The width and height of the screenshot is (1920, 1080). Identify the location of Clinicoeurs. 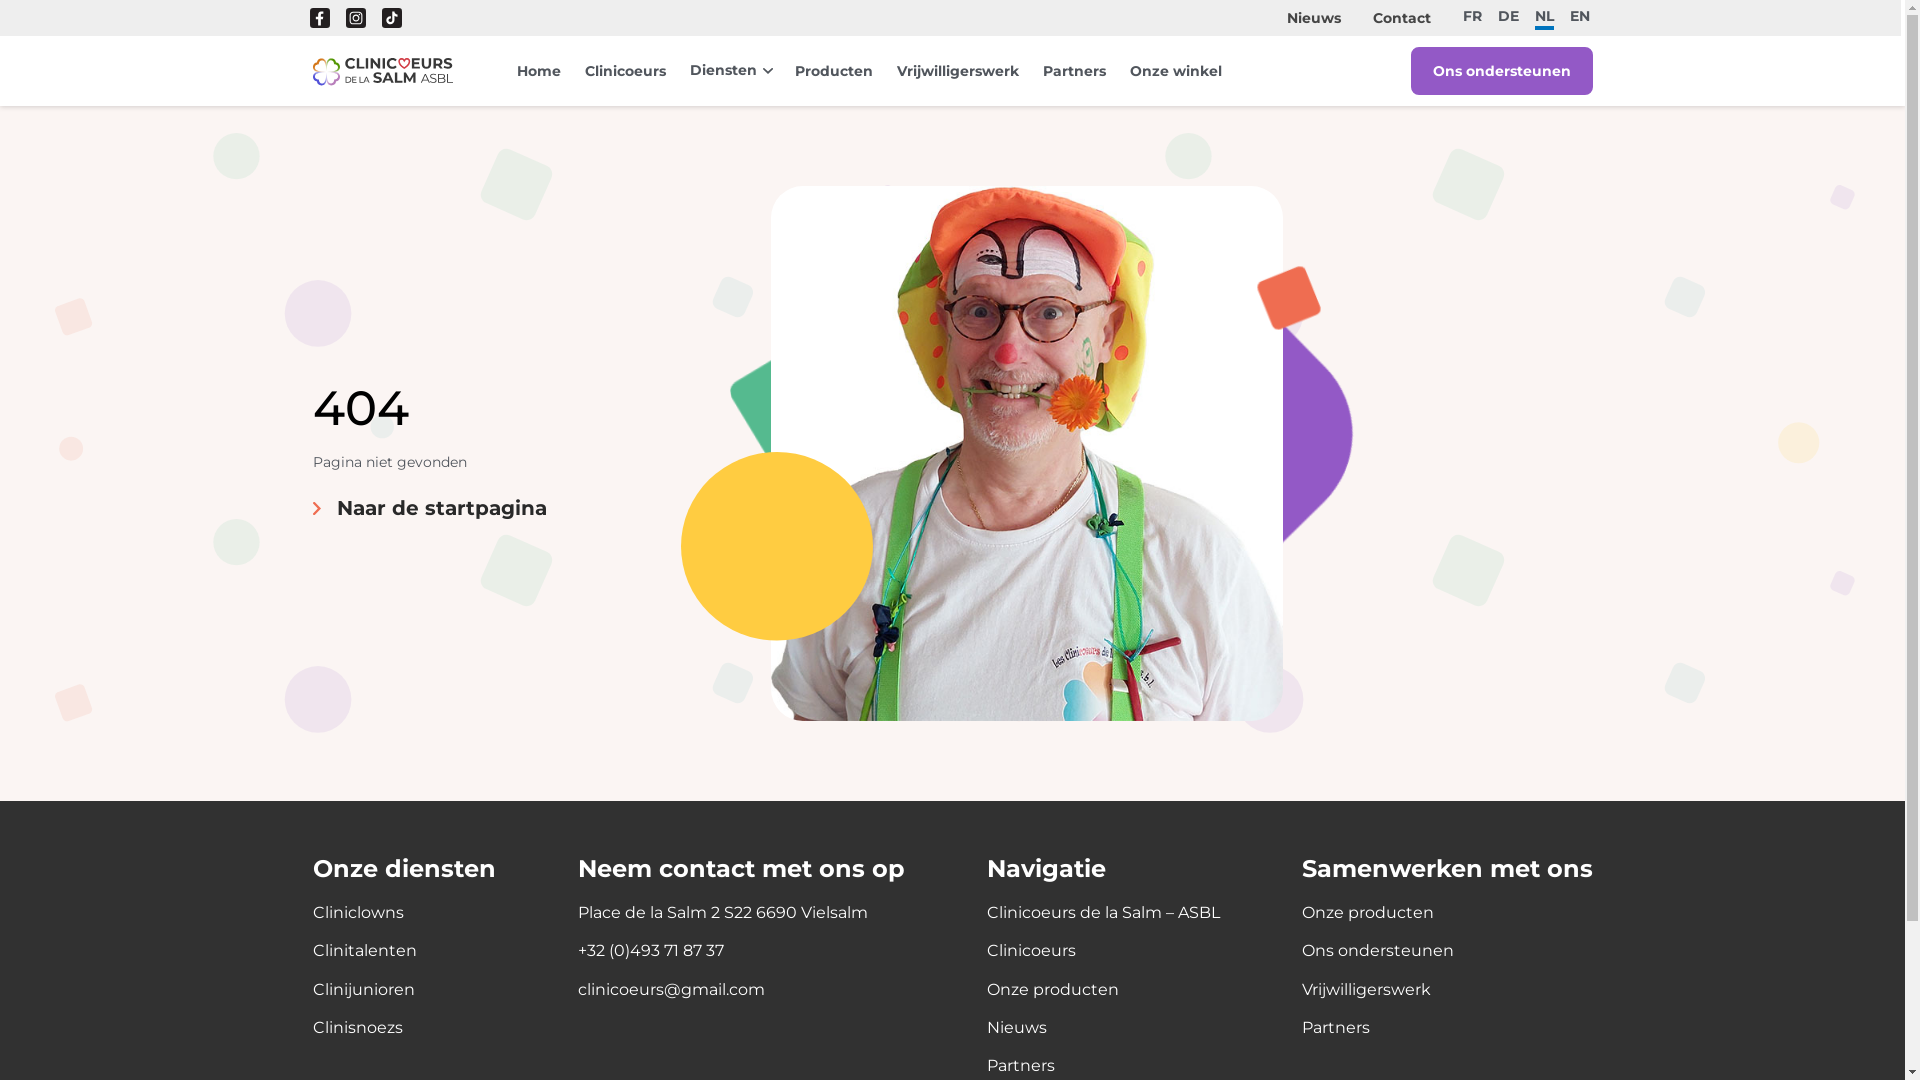
(1030, 951).